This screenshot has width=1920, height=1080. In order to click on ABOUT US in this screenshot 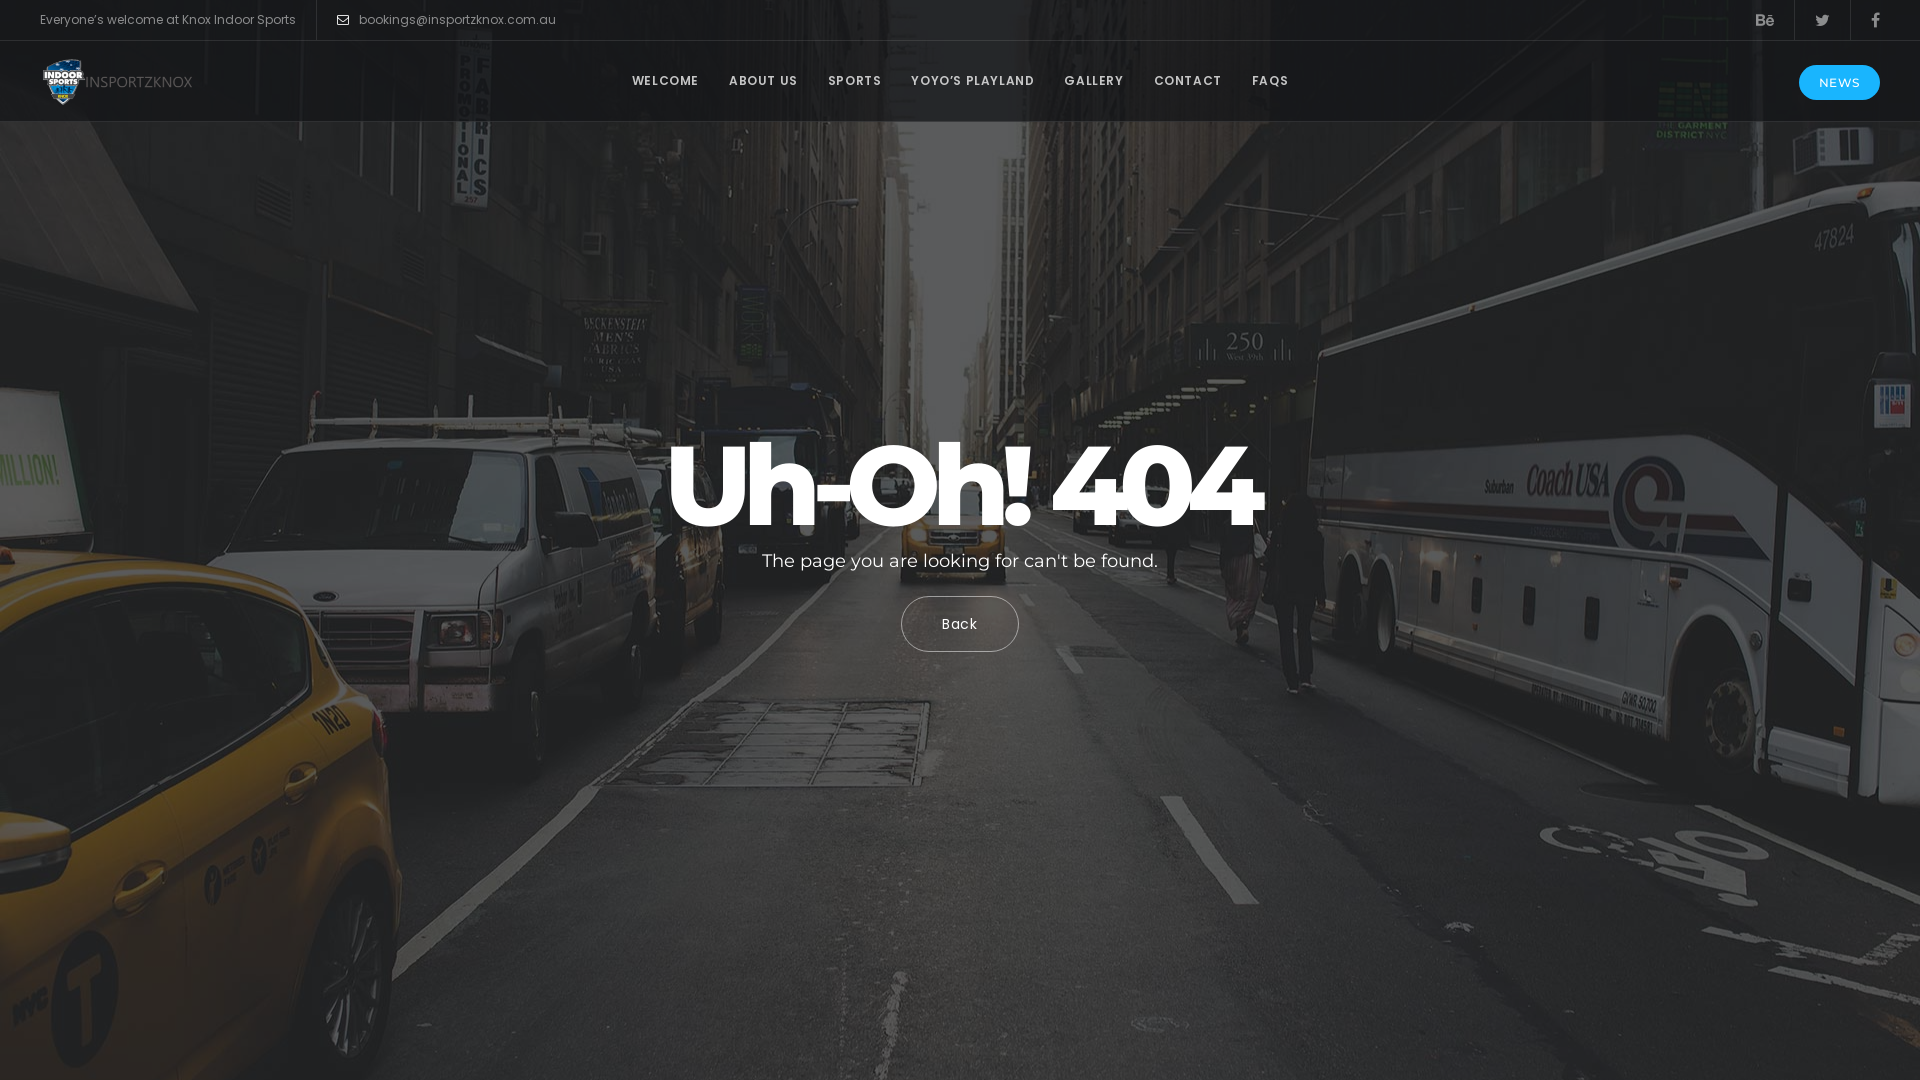, I will do `click(764, 81)`.